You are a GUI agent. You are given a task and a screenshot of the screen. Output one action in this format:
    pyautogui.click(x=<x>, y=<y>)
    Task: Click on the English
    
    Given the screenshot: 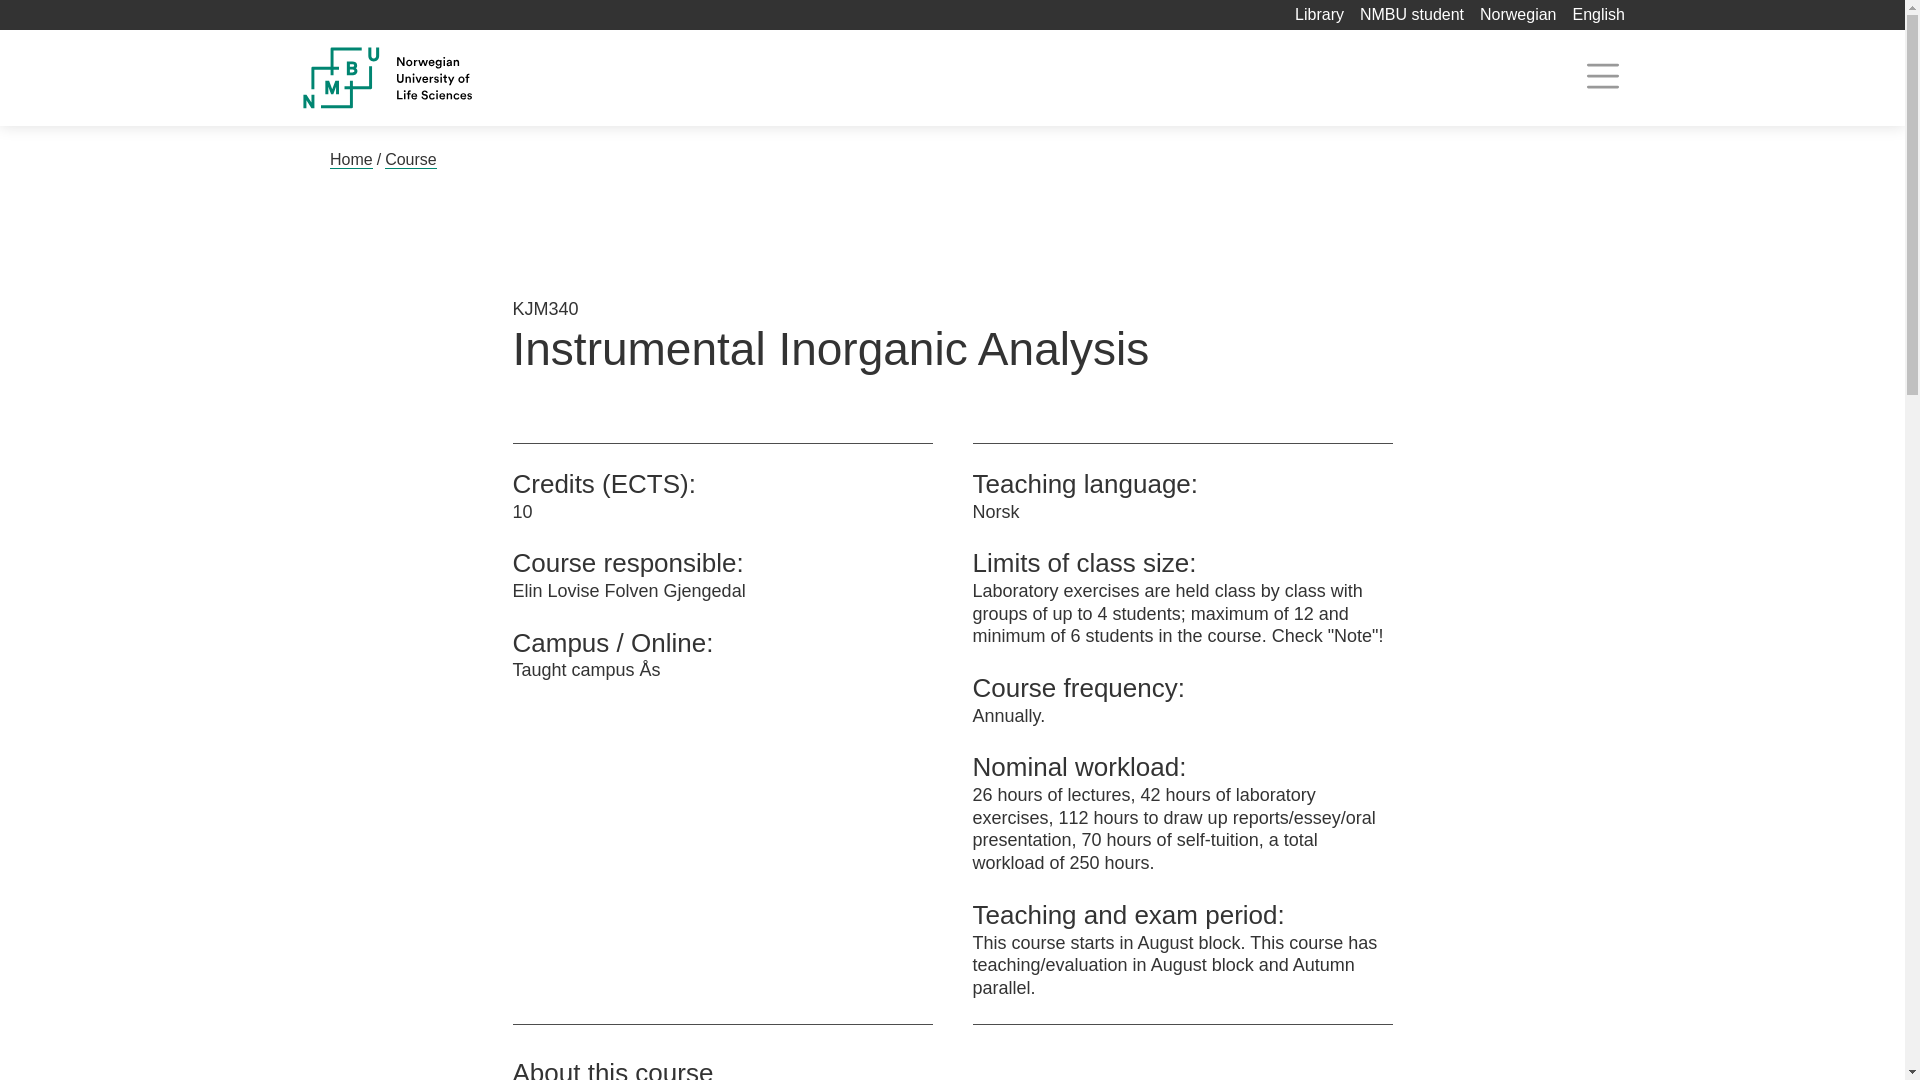 What is the action you would take?
    pyautogui.click(x=1598, y=14)
    